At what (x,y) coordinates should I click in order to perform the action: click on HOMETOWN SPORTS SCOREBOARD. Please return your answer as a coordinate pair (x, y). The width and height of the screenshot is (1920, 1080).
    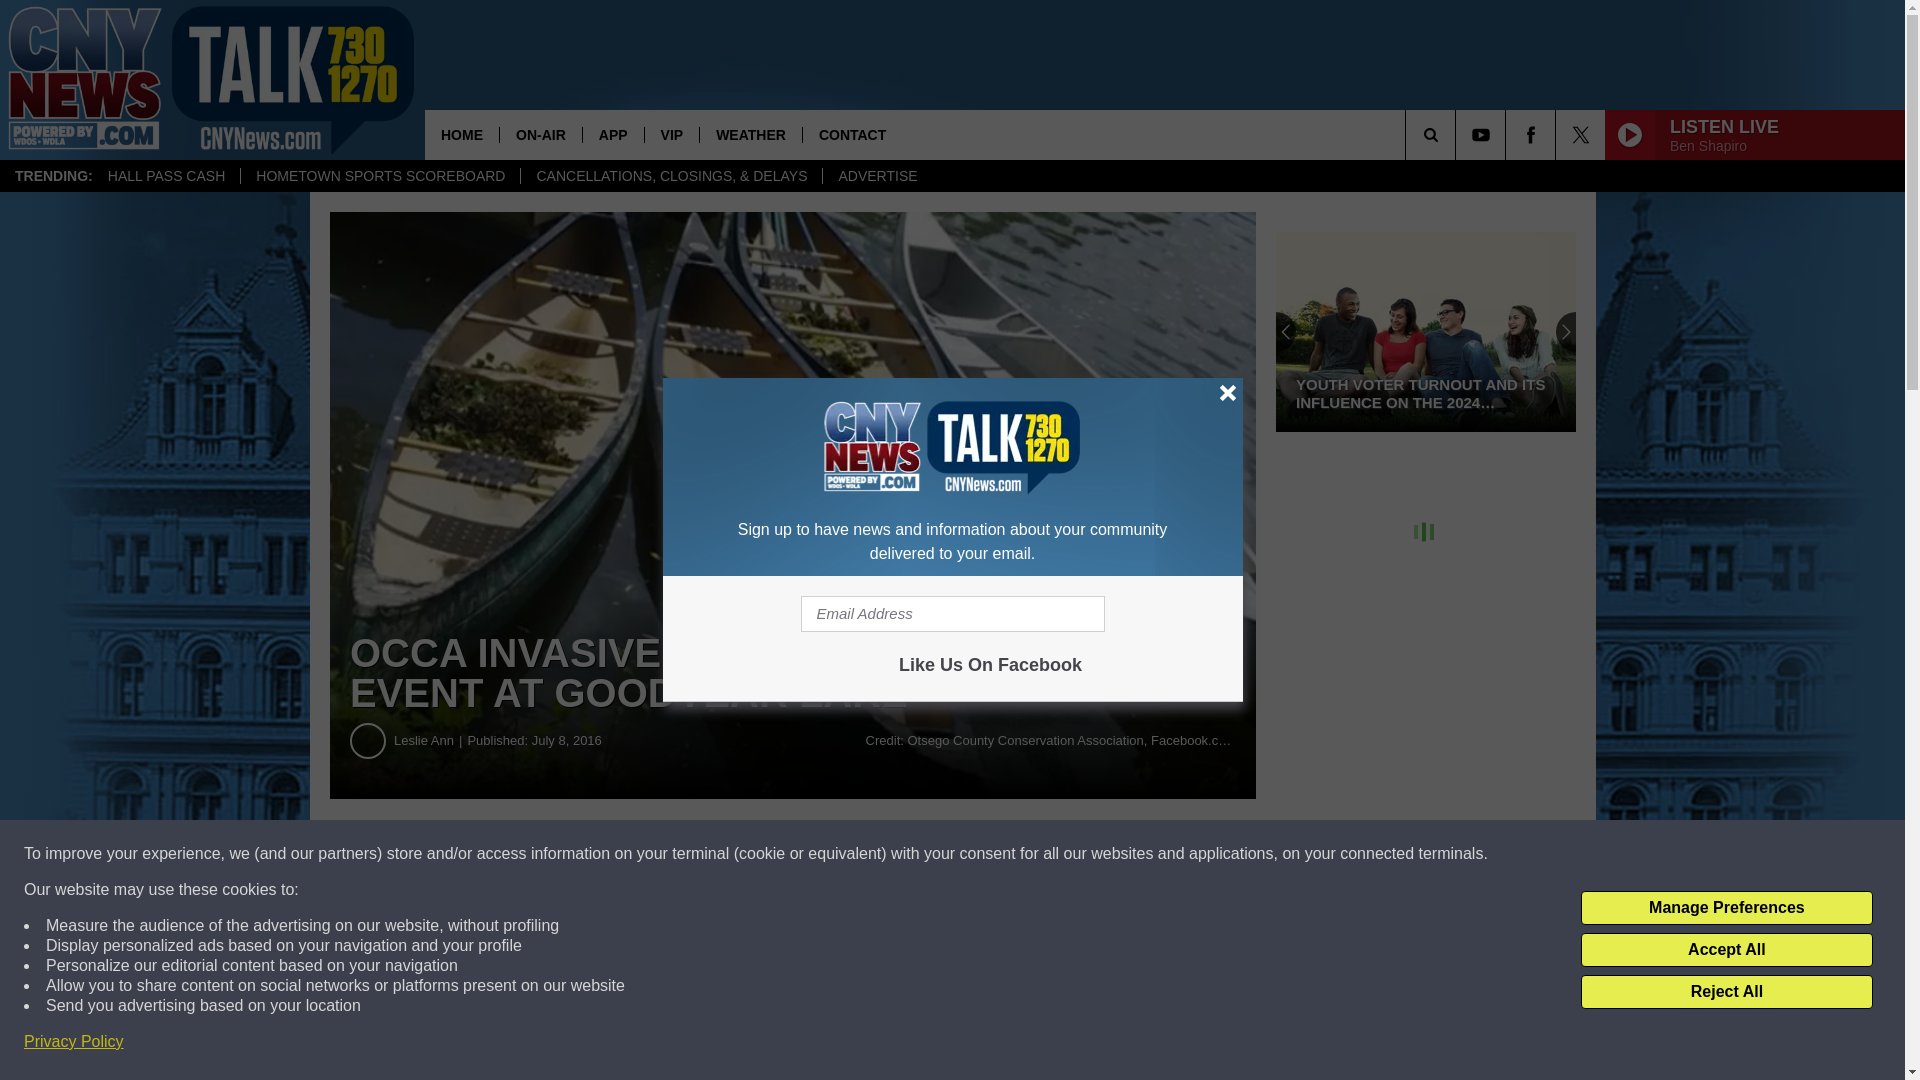
    Looking at the image, I should click on (380, 176).